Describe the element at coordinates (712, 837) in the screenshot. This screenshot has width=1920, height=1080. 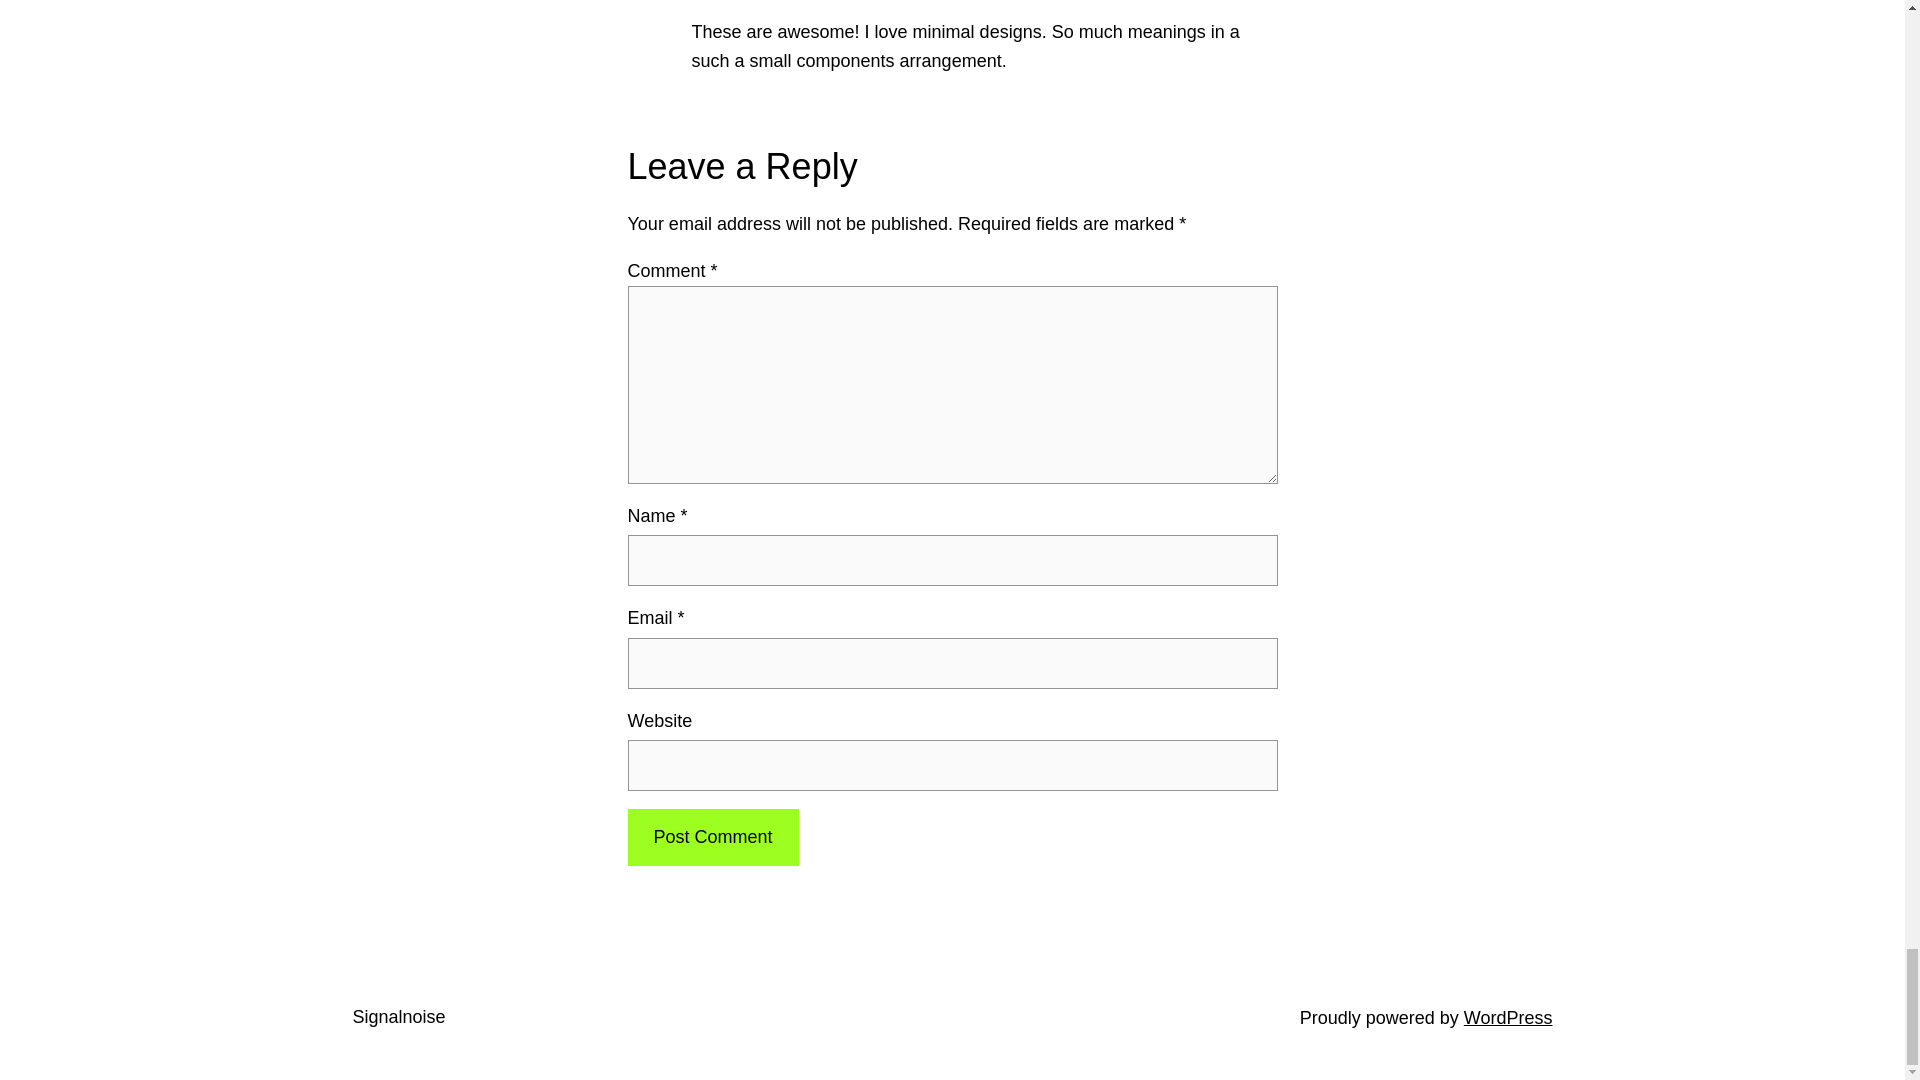
I see `Post Comment` at that location.